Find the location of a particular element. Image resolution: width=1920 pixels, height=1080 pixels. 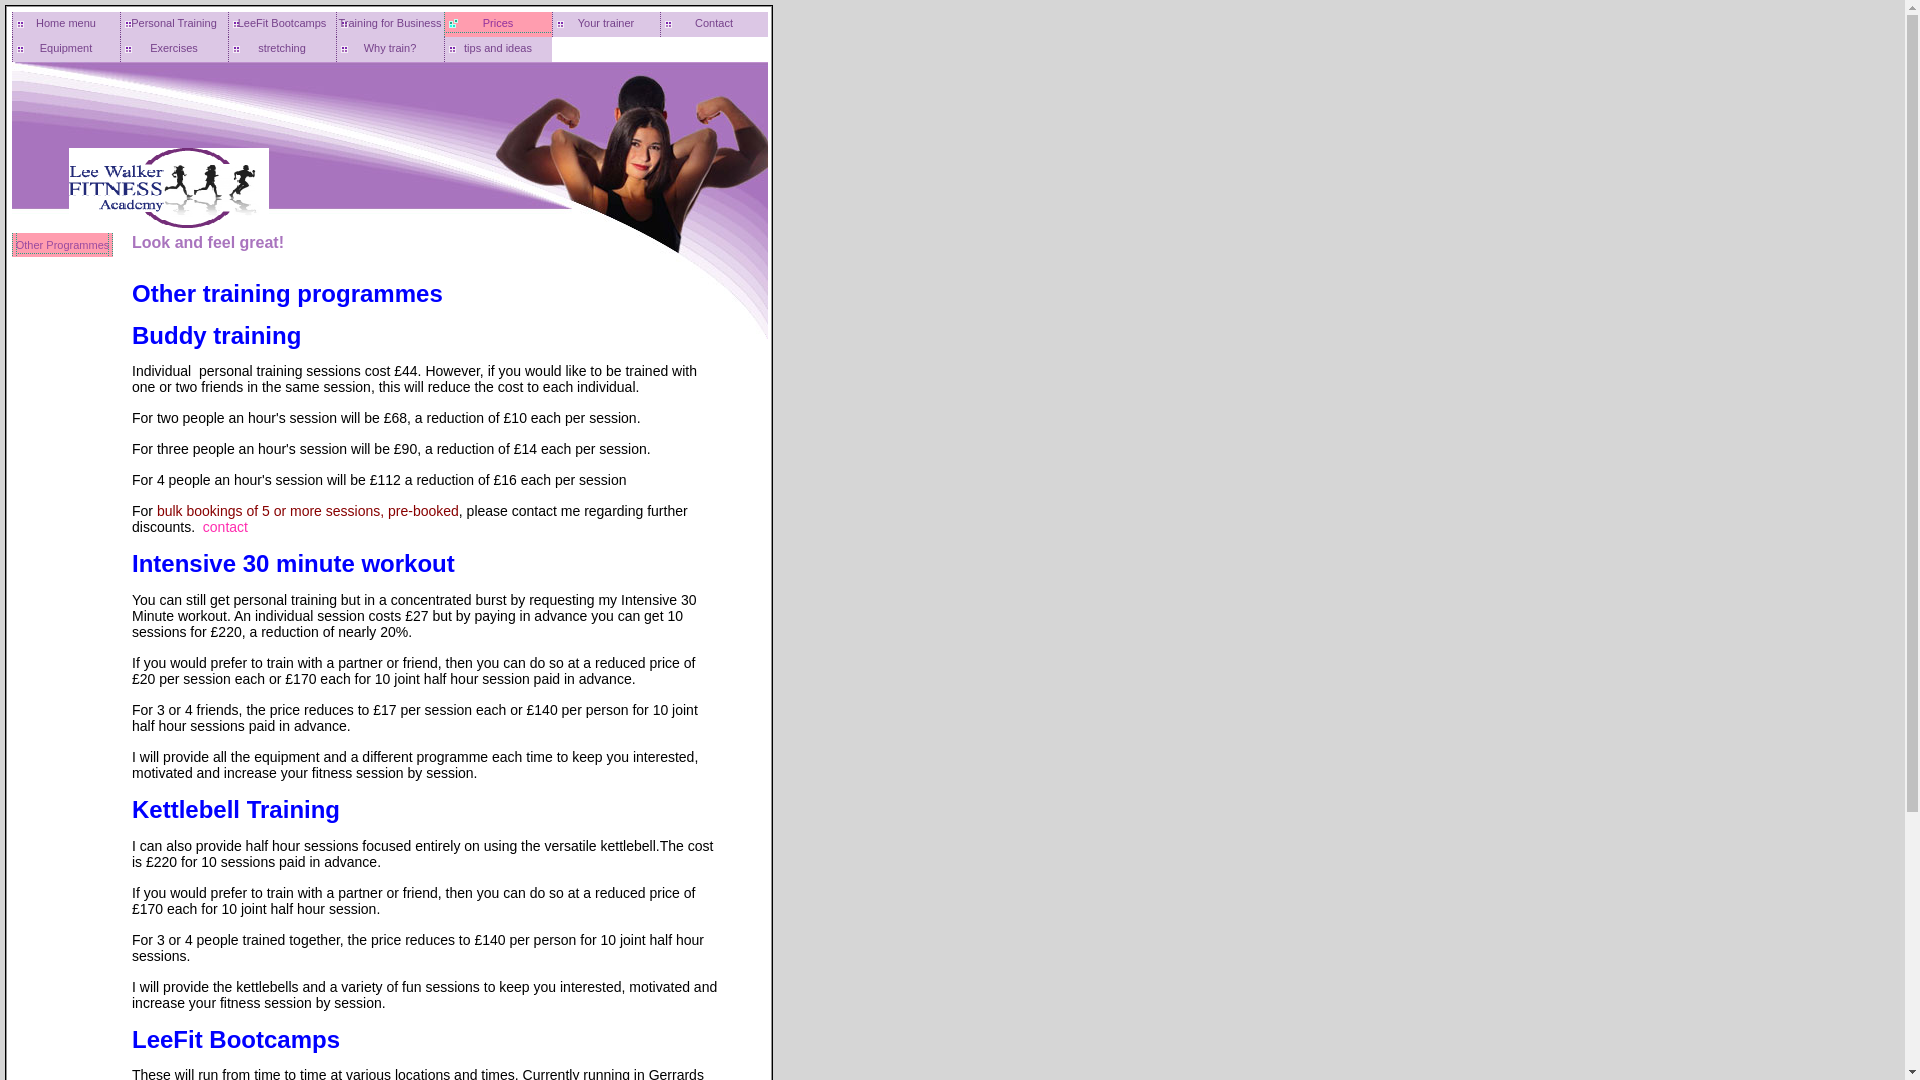

Equipment is located at coordinates (65, 48).